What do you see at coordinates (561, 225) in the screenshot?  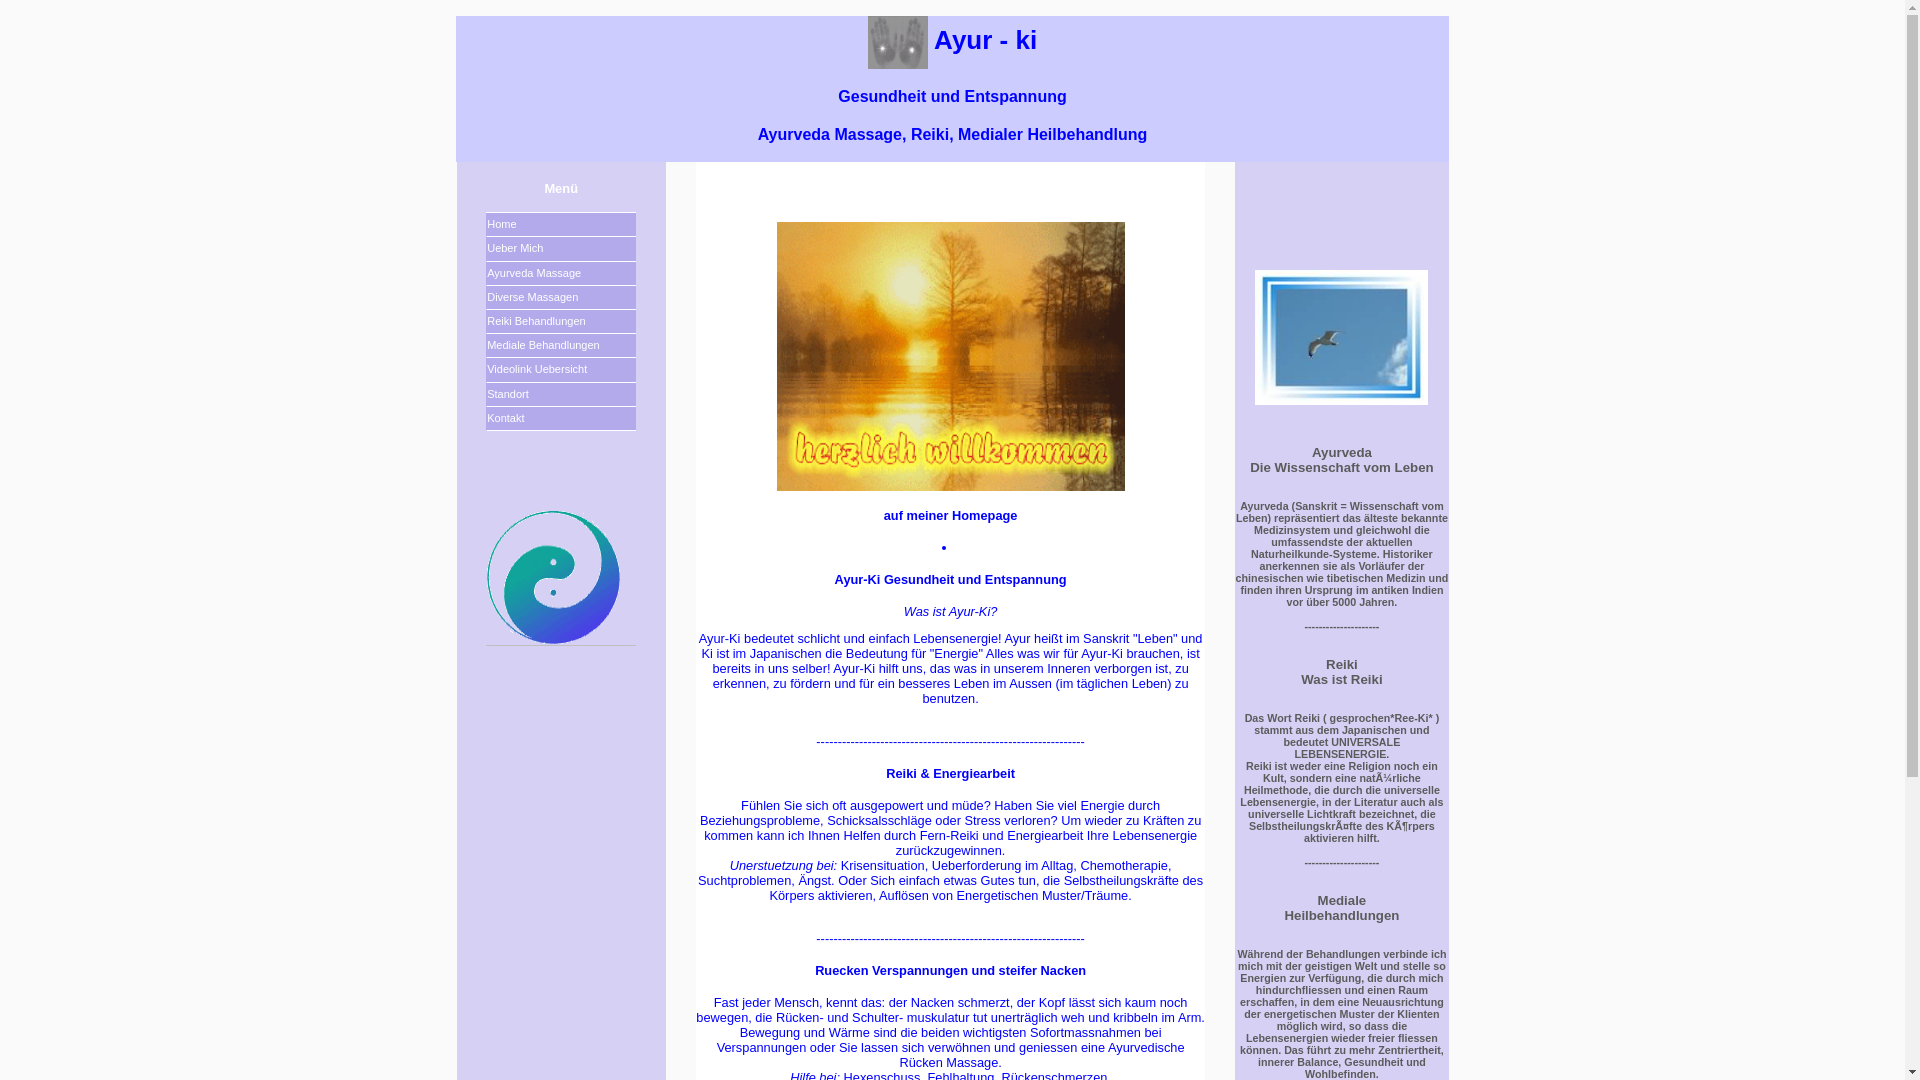 I see `Home` at bounding box center [561, 225].